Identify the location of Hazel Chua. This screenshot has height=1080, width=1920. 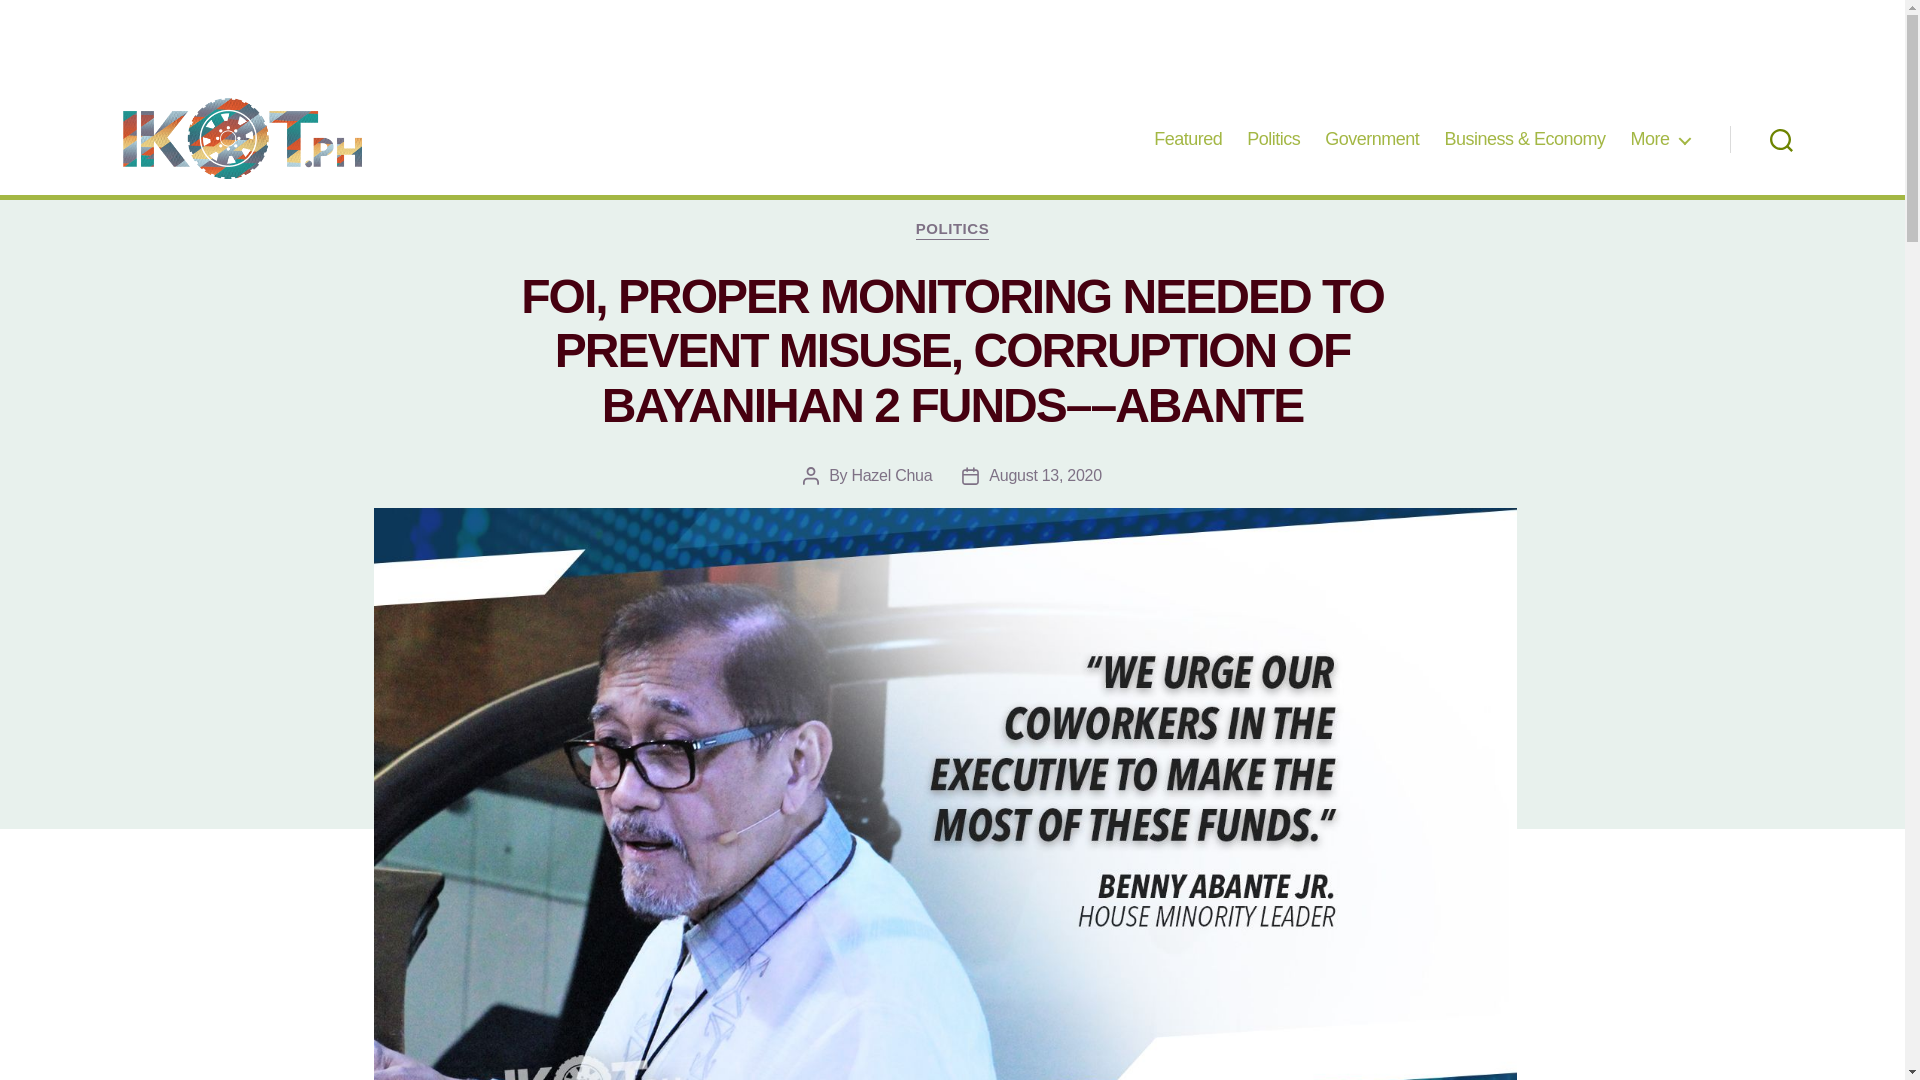
(890, 474).